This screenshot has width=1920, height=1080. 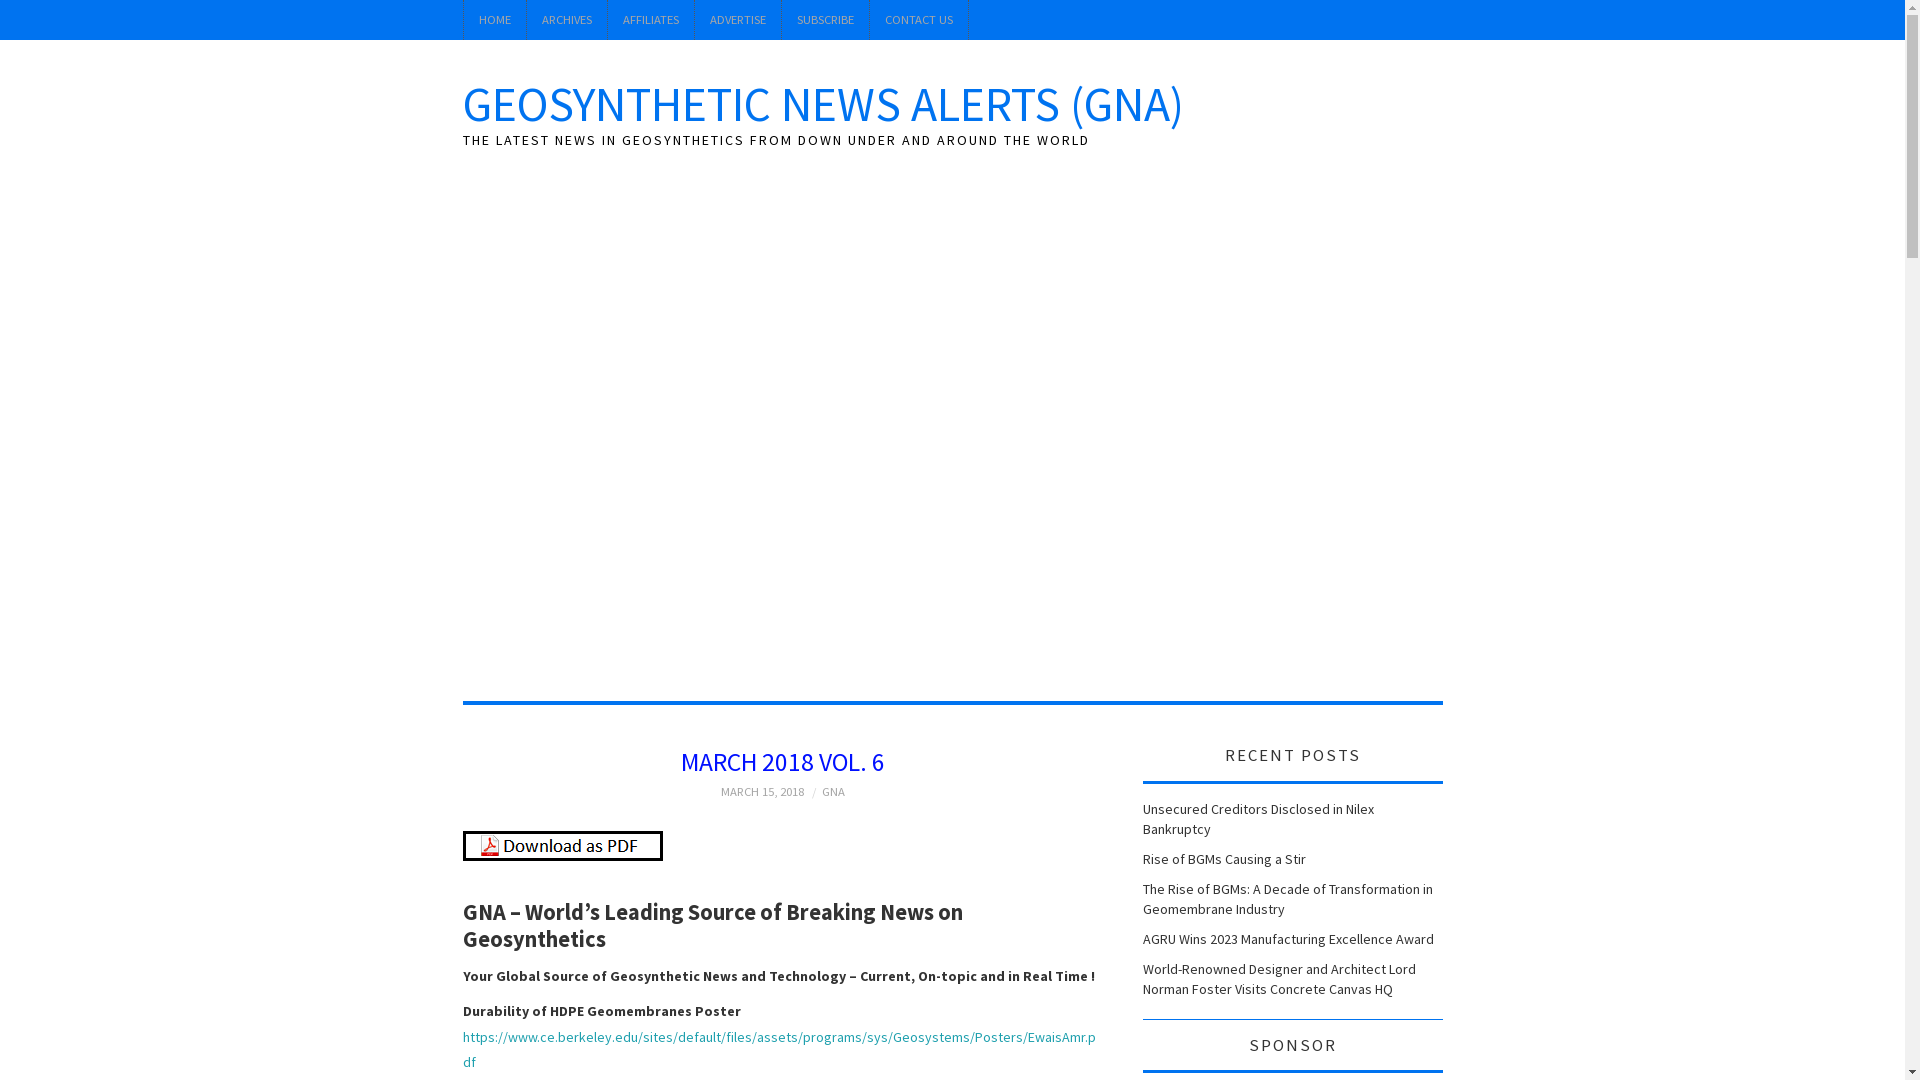 What do you see at coordinates (651, 20) in the screenshot?
I see `AFFILIATES` at bounding box center [651, 20].